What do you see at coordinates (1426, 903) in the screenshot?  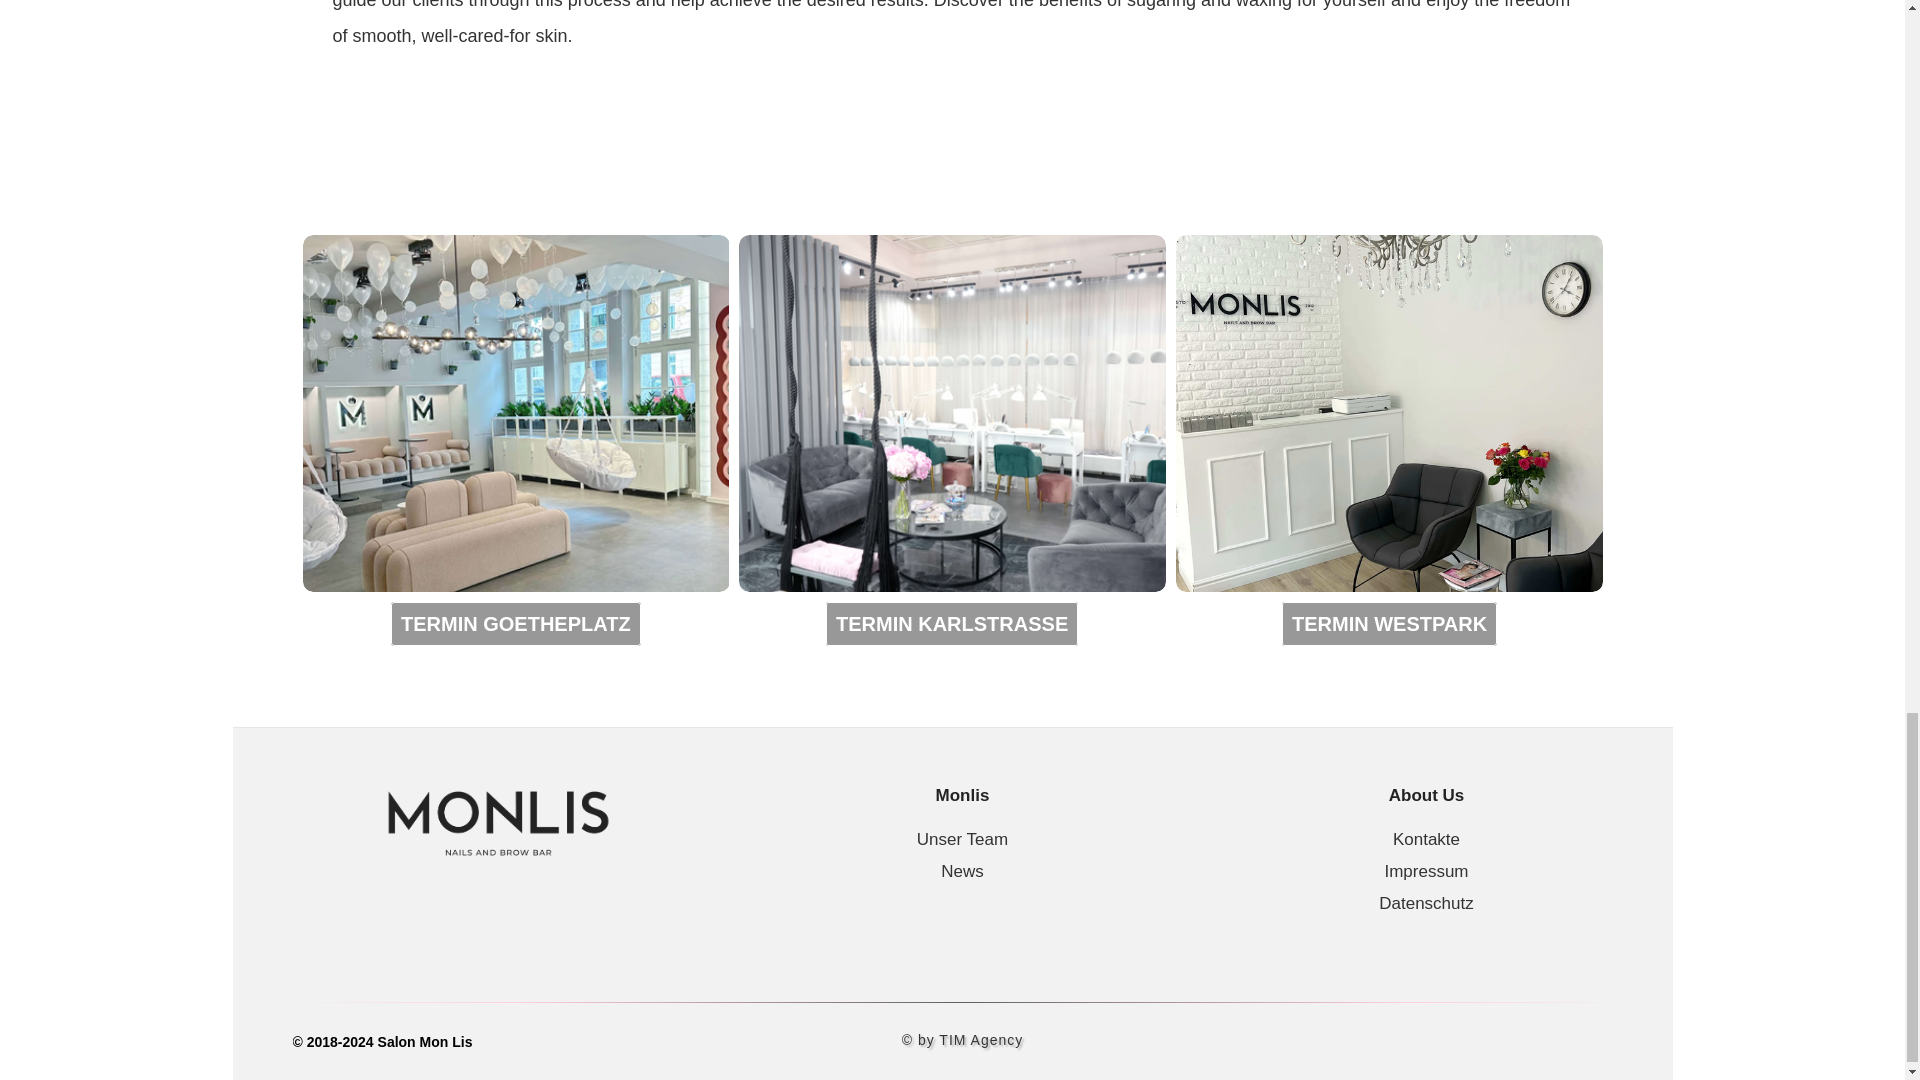 I see `Datenschutz` at bounding box center [1426, 903].